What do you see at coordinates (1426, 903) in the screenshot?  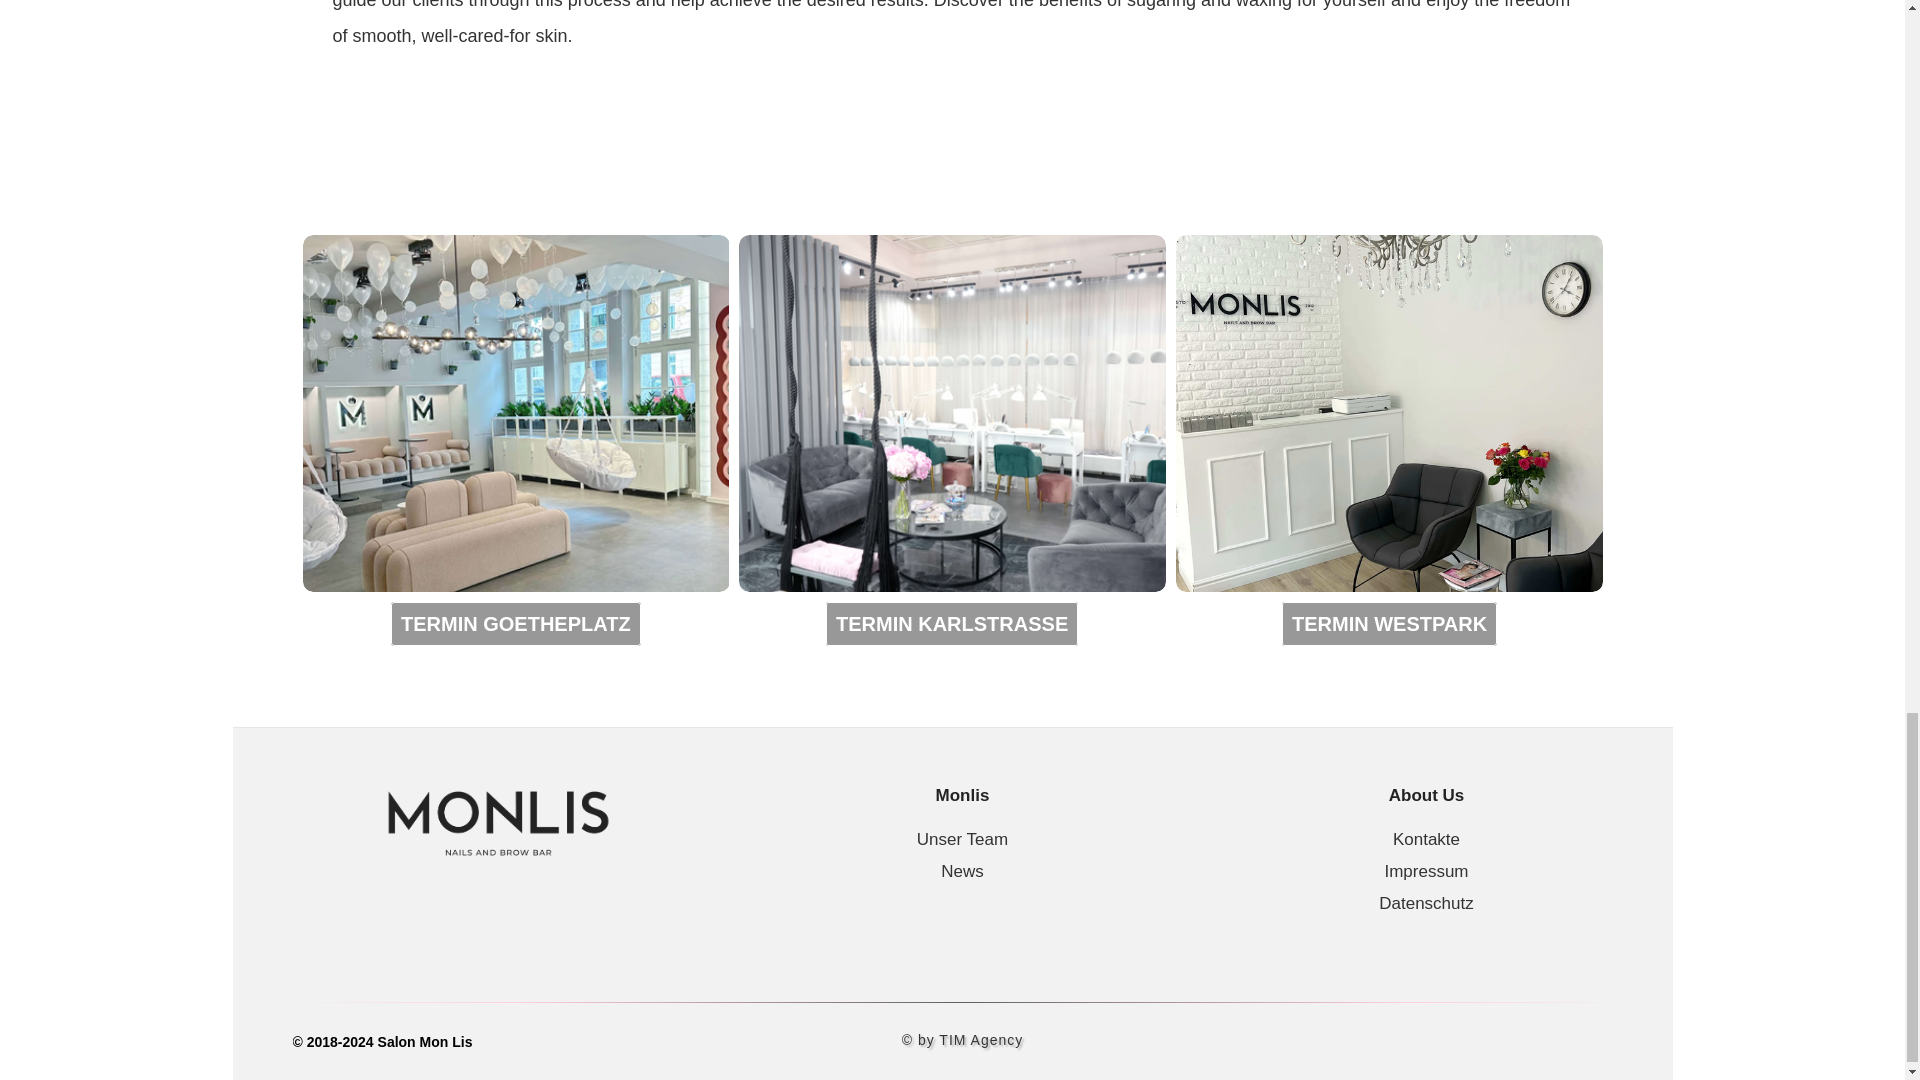 I see `Datenschutz` at bounding box center [1426, 903].